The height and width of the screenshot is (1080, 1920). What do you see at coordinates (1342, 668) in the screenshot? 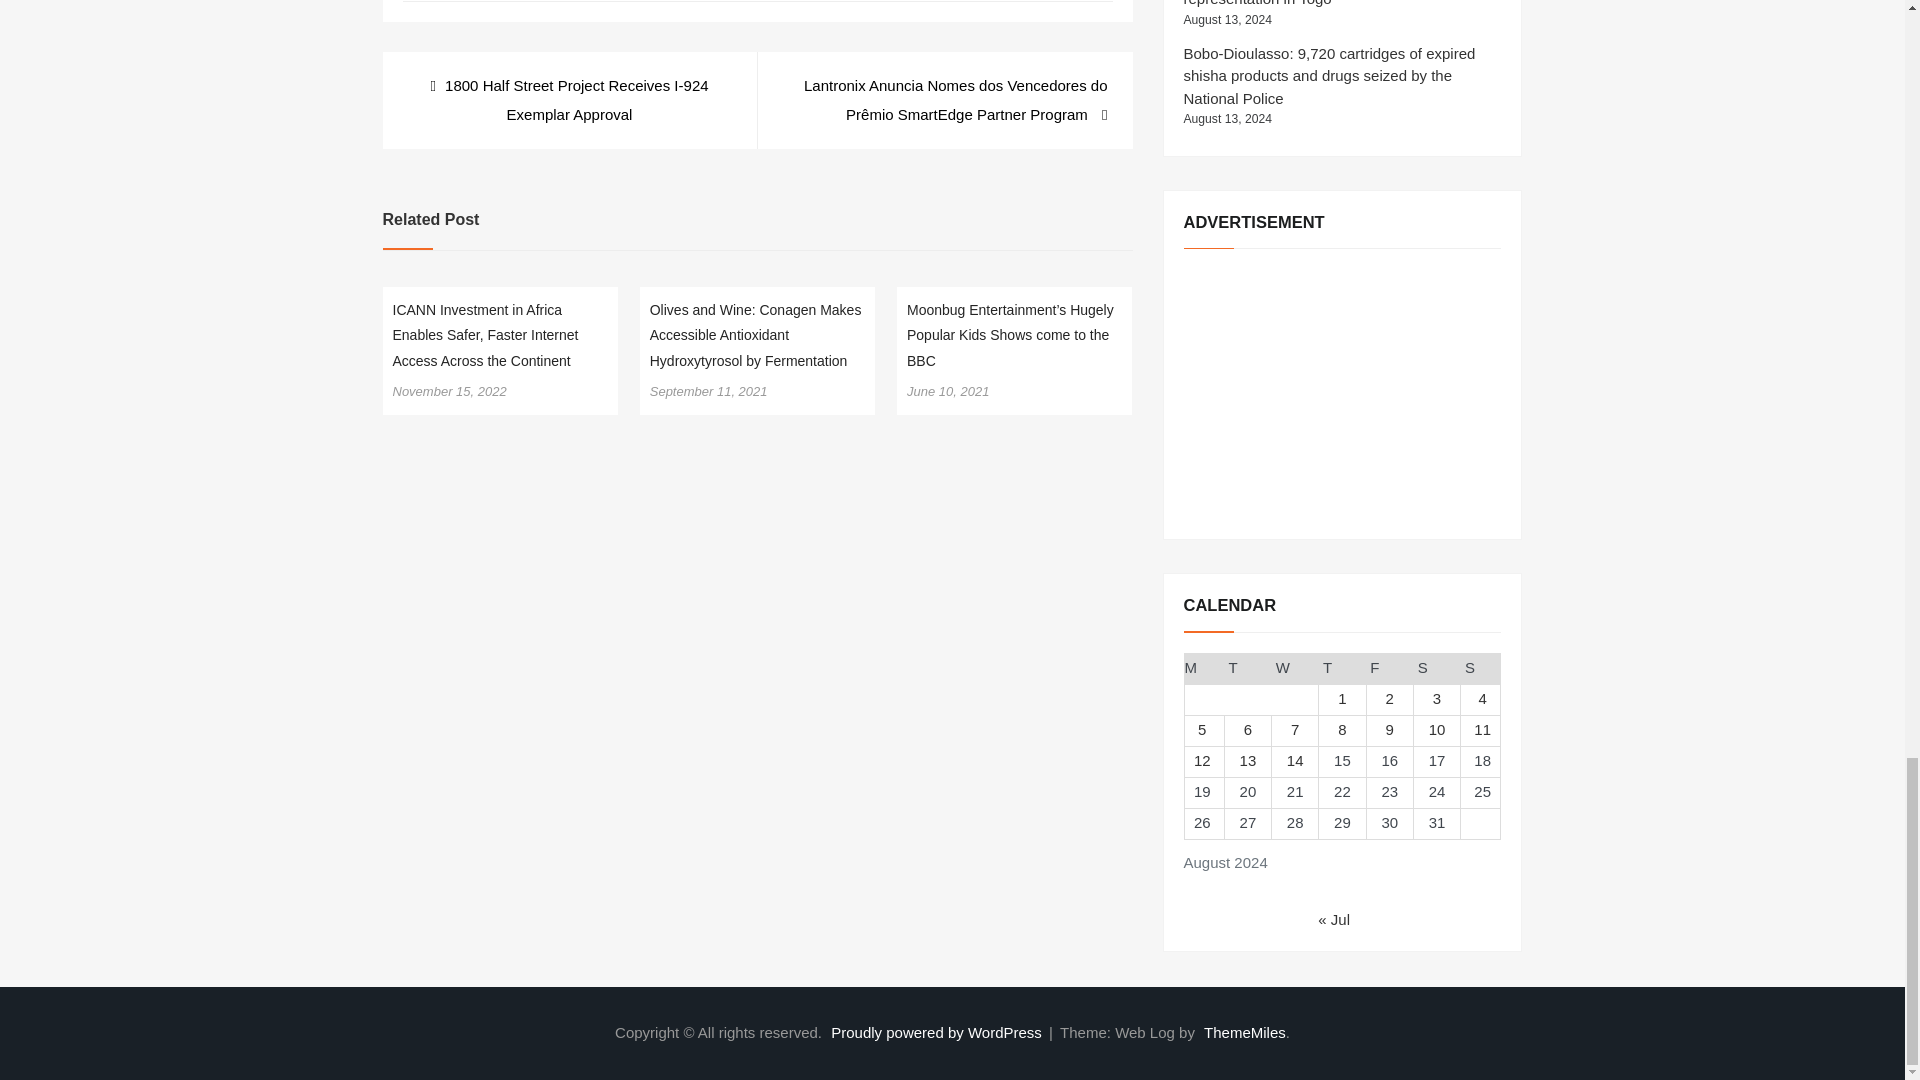
I see `Thursday` at bounding box center [1342, 668].